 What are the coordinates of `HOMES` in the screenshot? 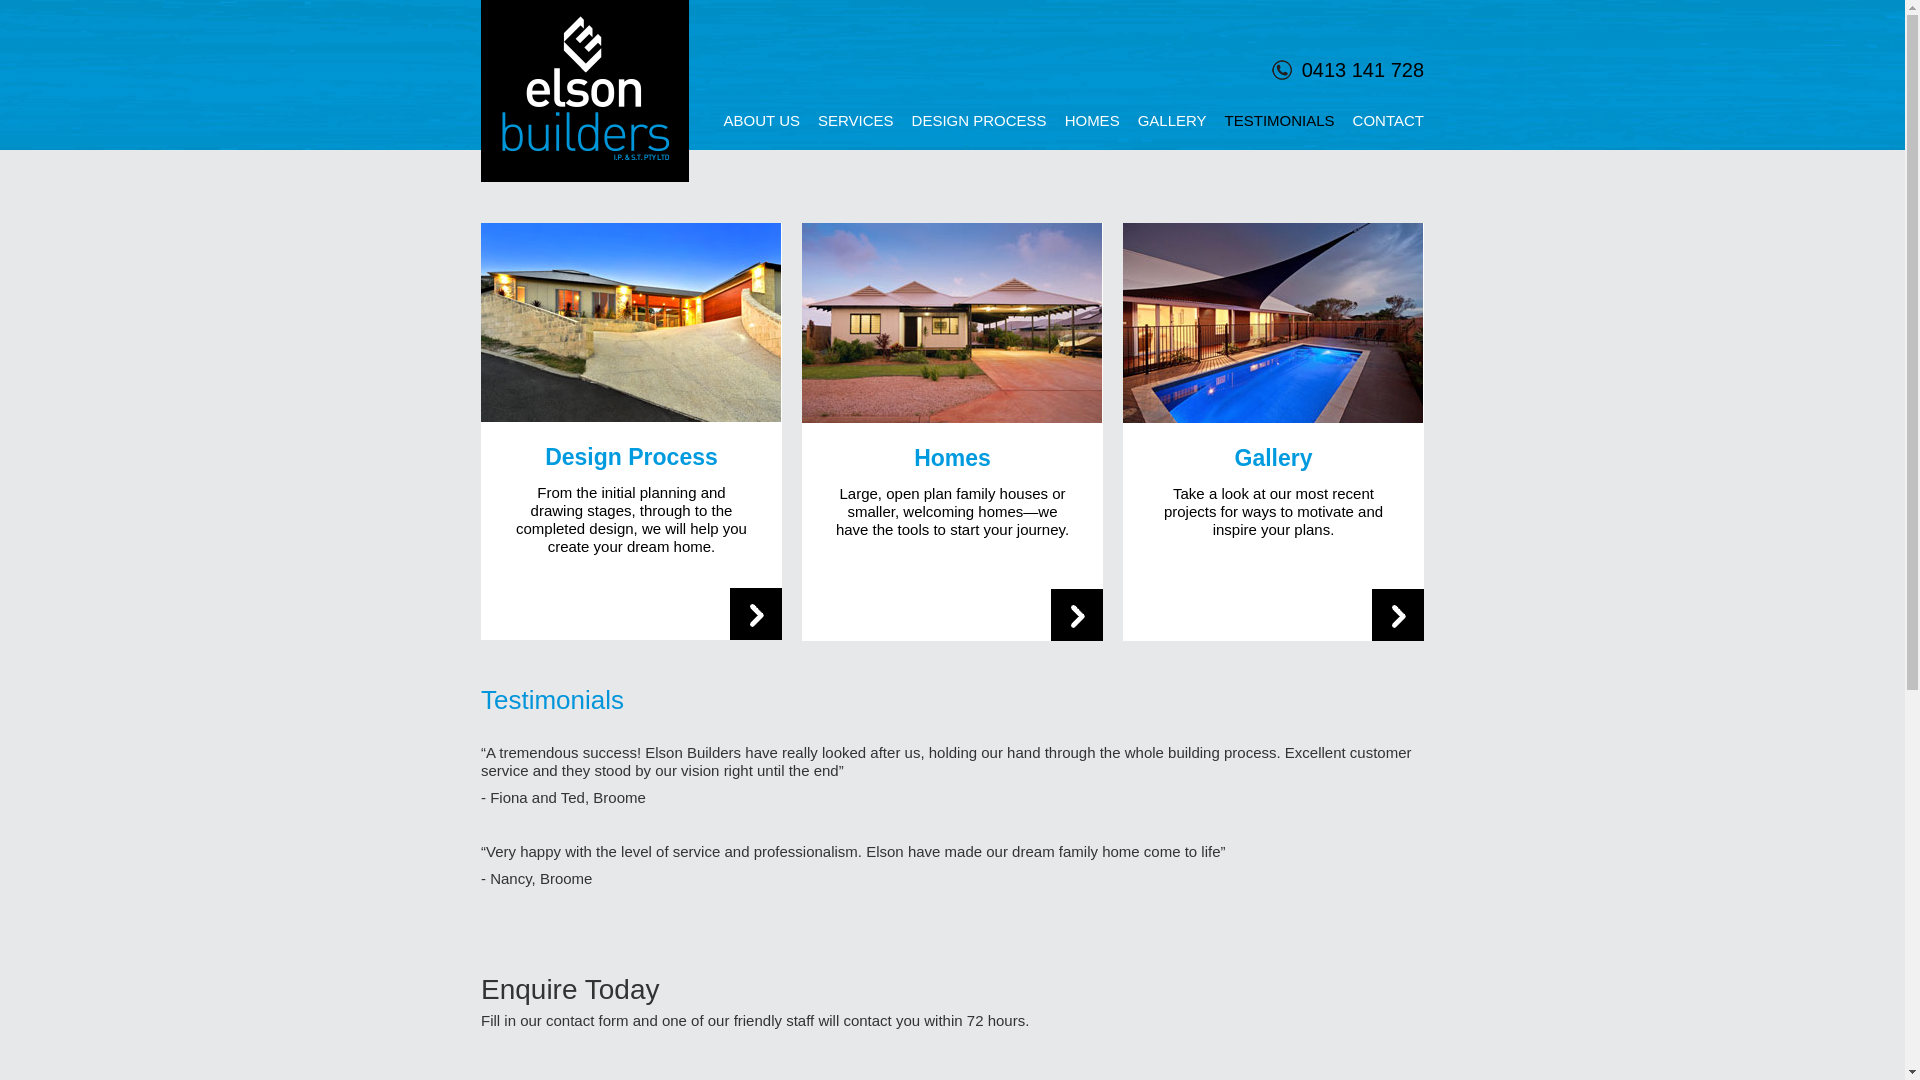 It's located at (1092, 121).